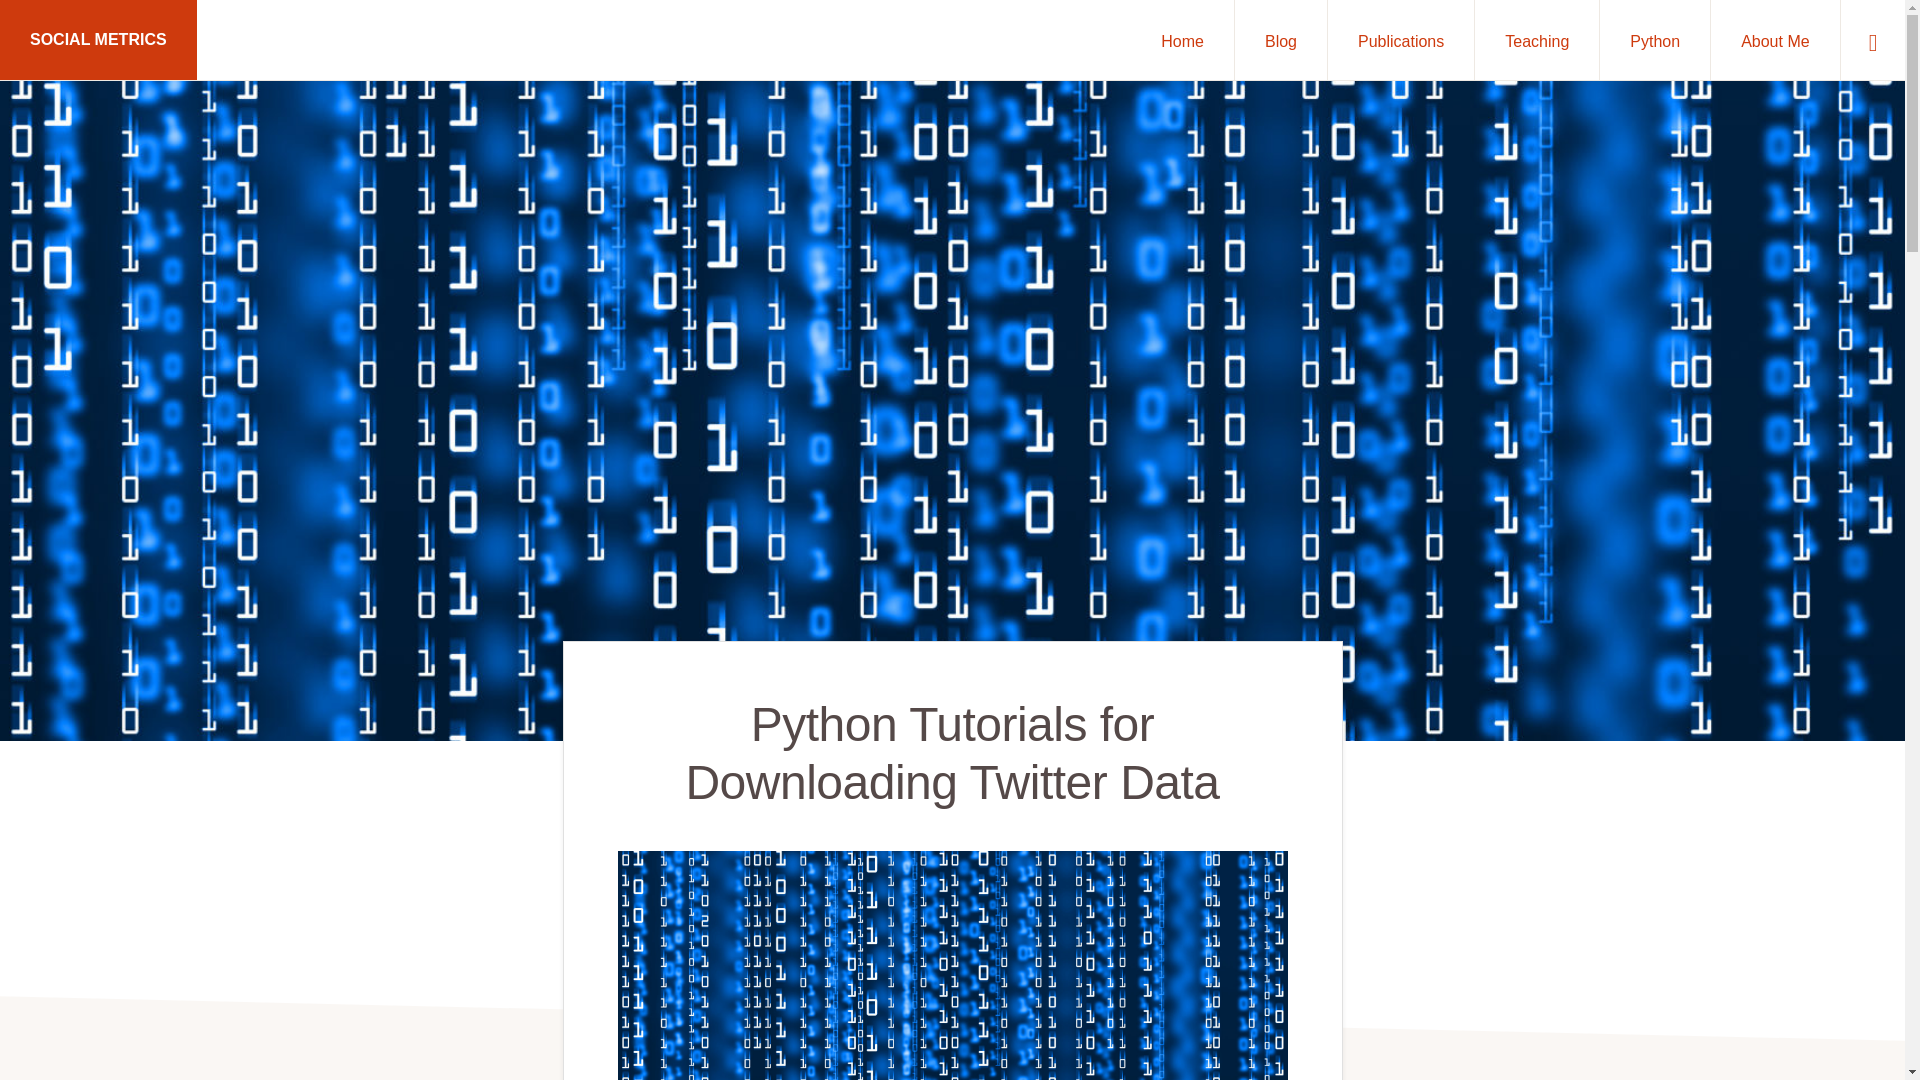 The width and height of the screenshot is (1920, 1080). Describe the element at coordinates (1654, 40) in the screenshot. I see `Python` at that location.